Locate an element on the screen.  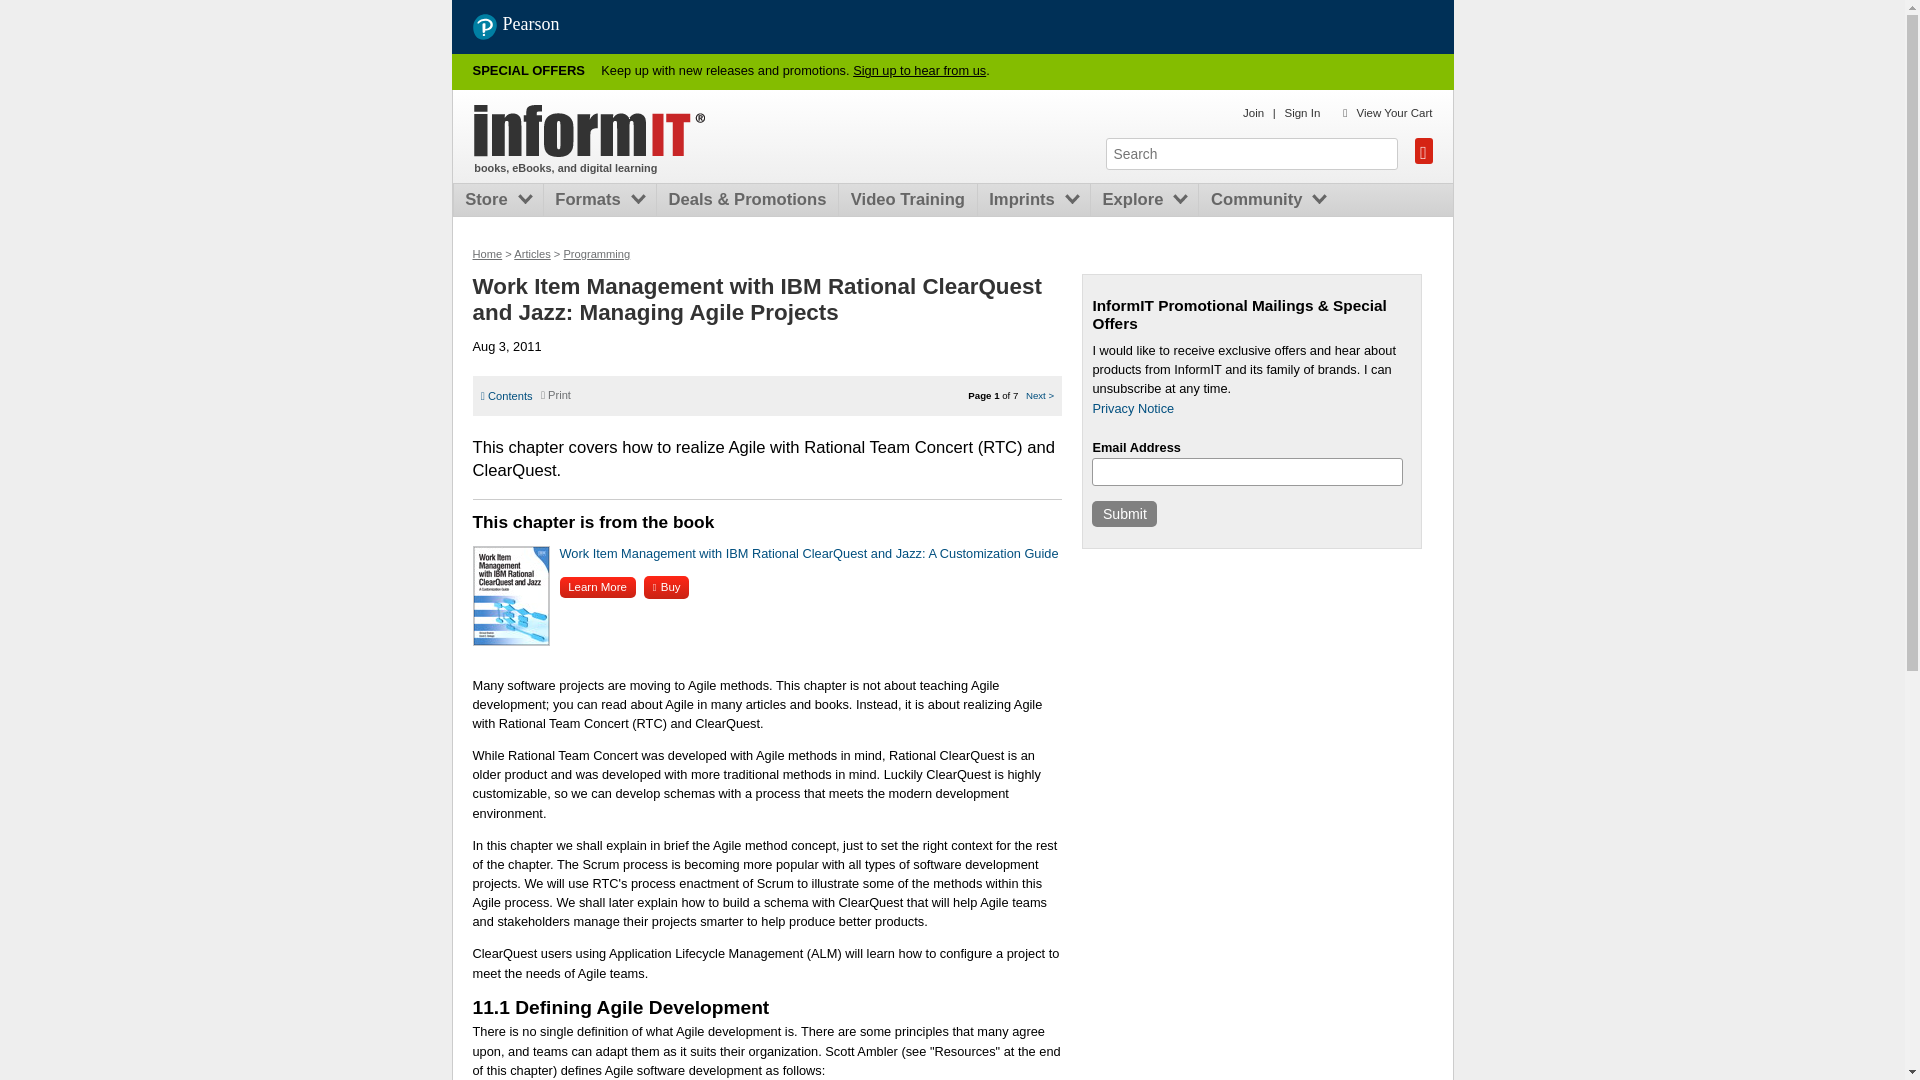
Submit is located at coordinates (1124, 514).